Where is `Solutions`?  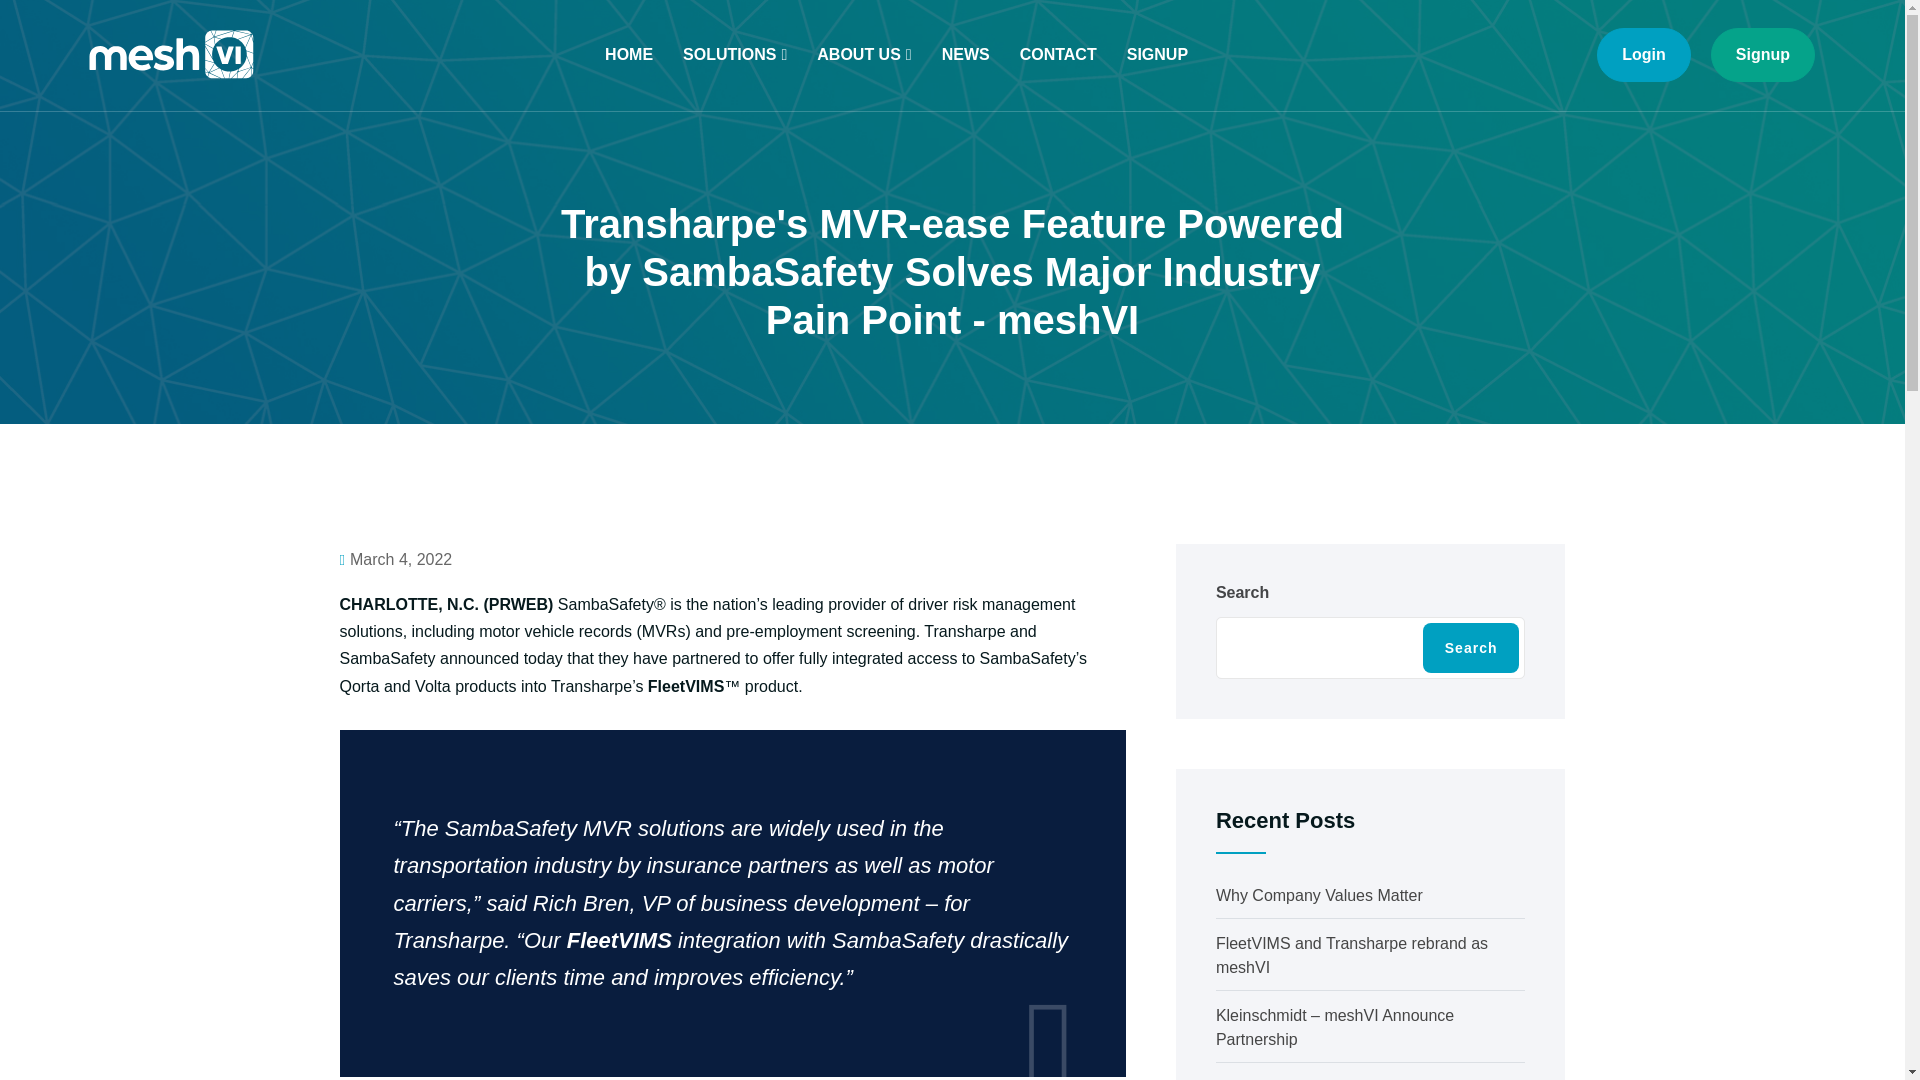 Solutions is located at coordinates (735, 56).